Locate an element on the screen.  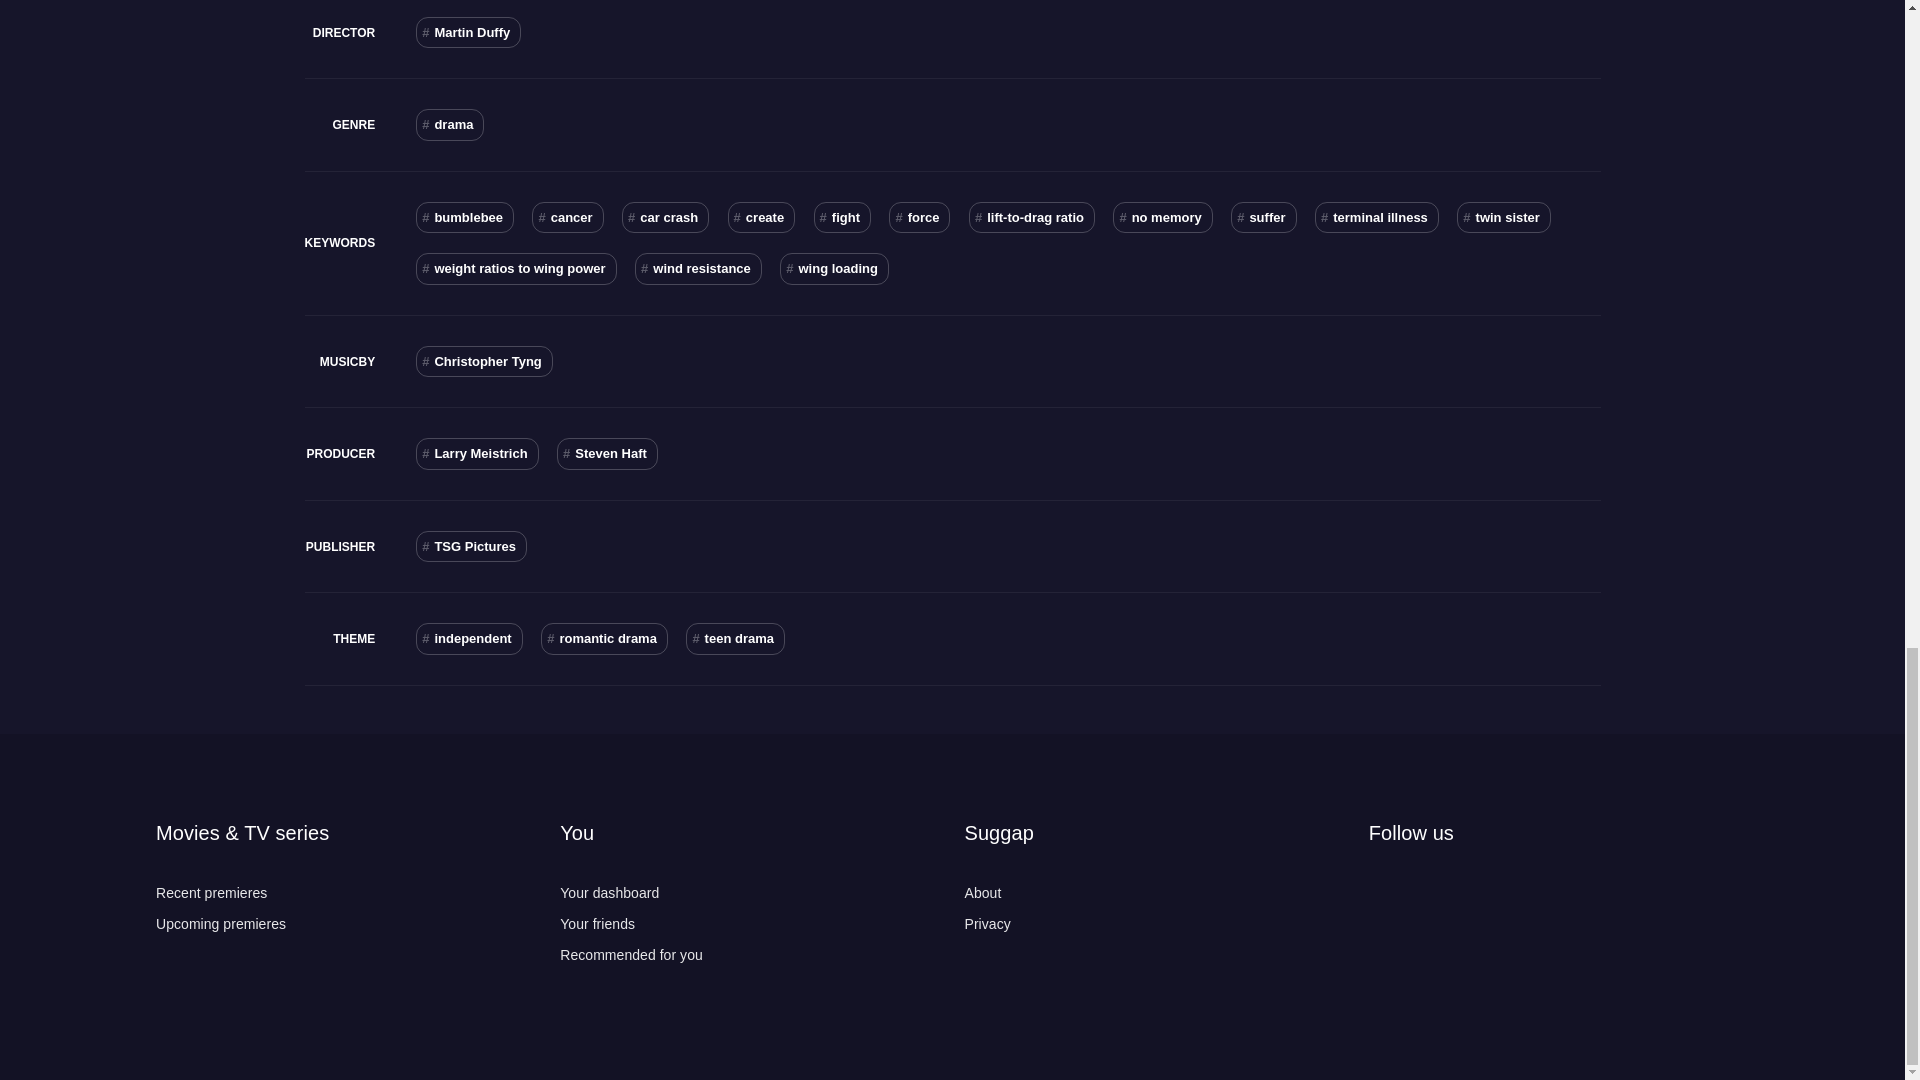
Martin Duffy is located at coordinates (468, 32).